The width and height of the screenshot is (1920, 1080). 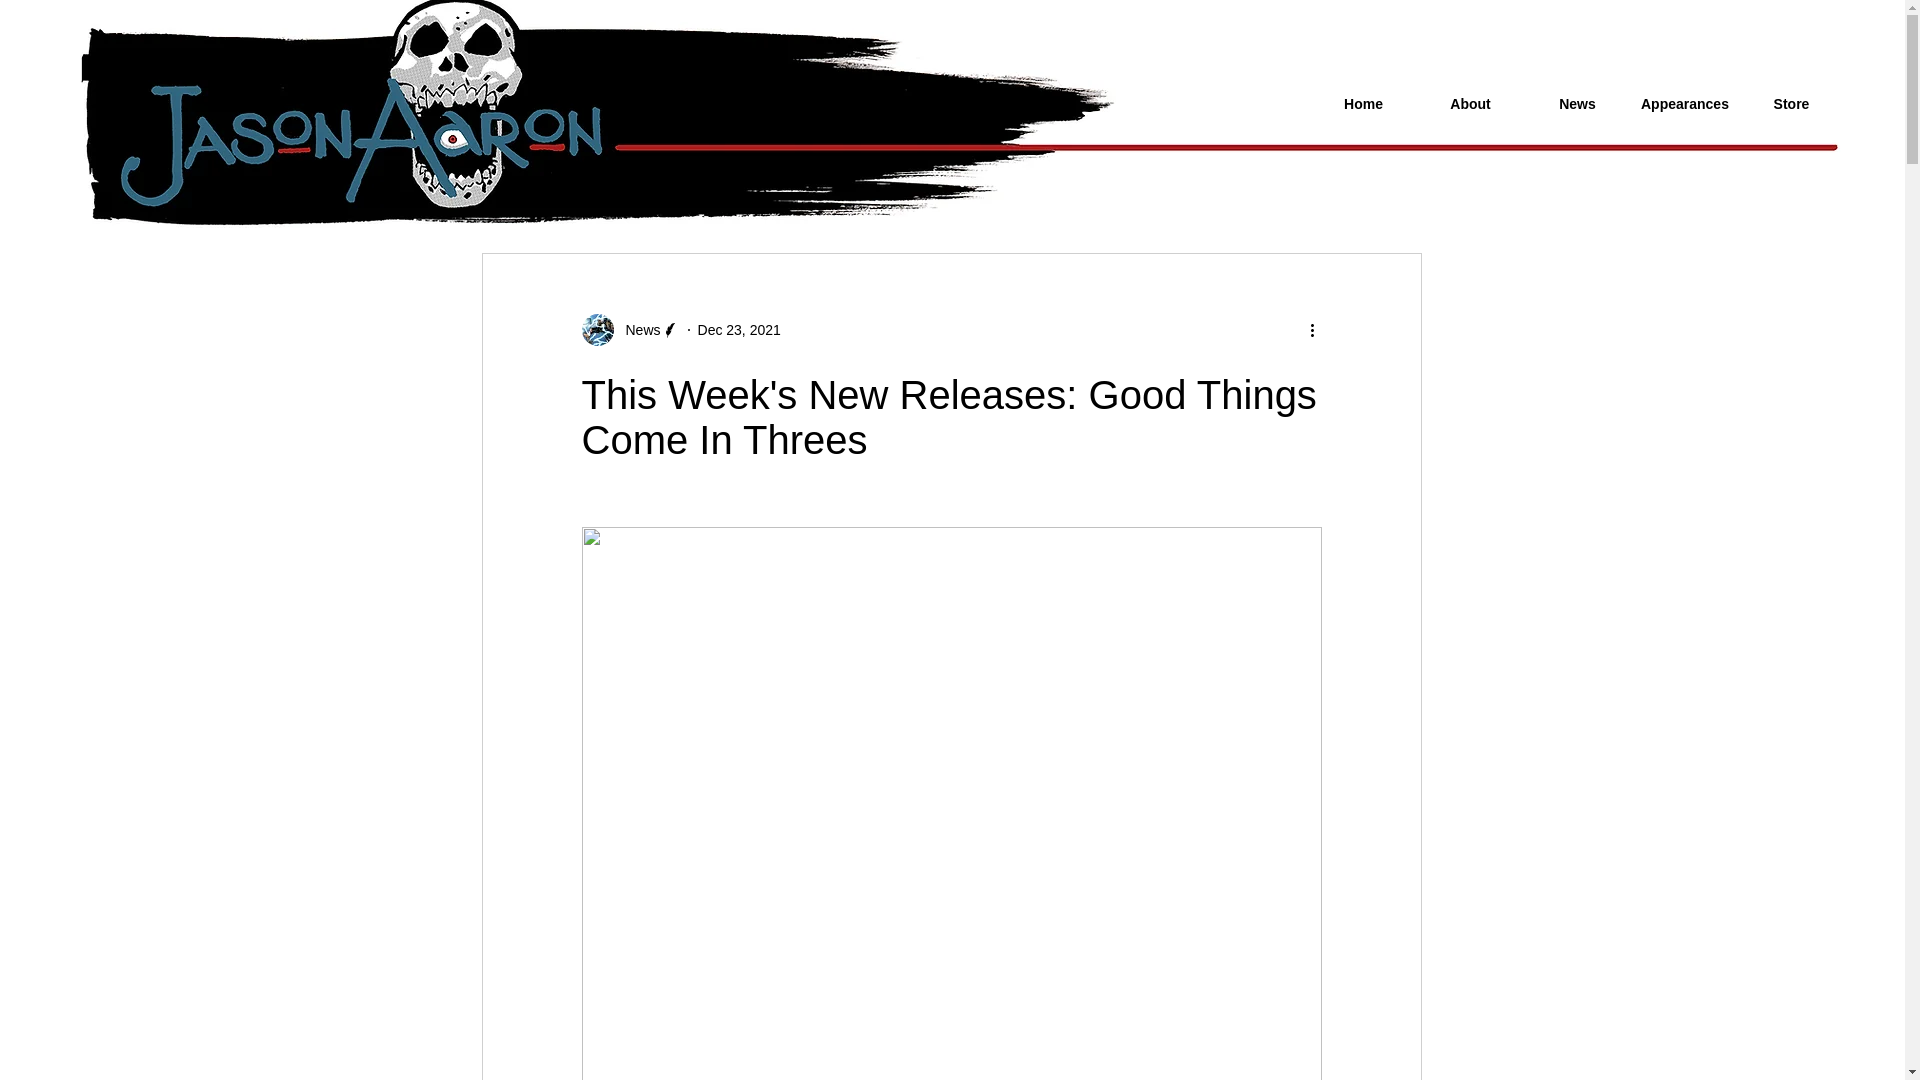 I want to click on Store, so click(x=1791, y=104).